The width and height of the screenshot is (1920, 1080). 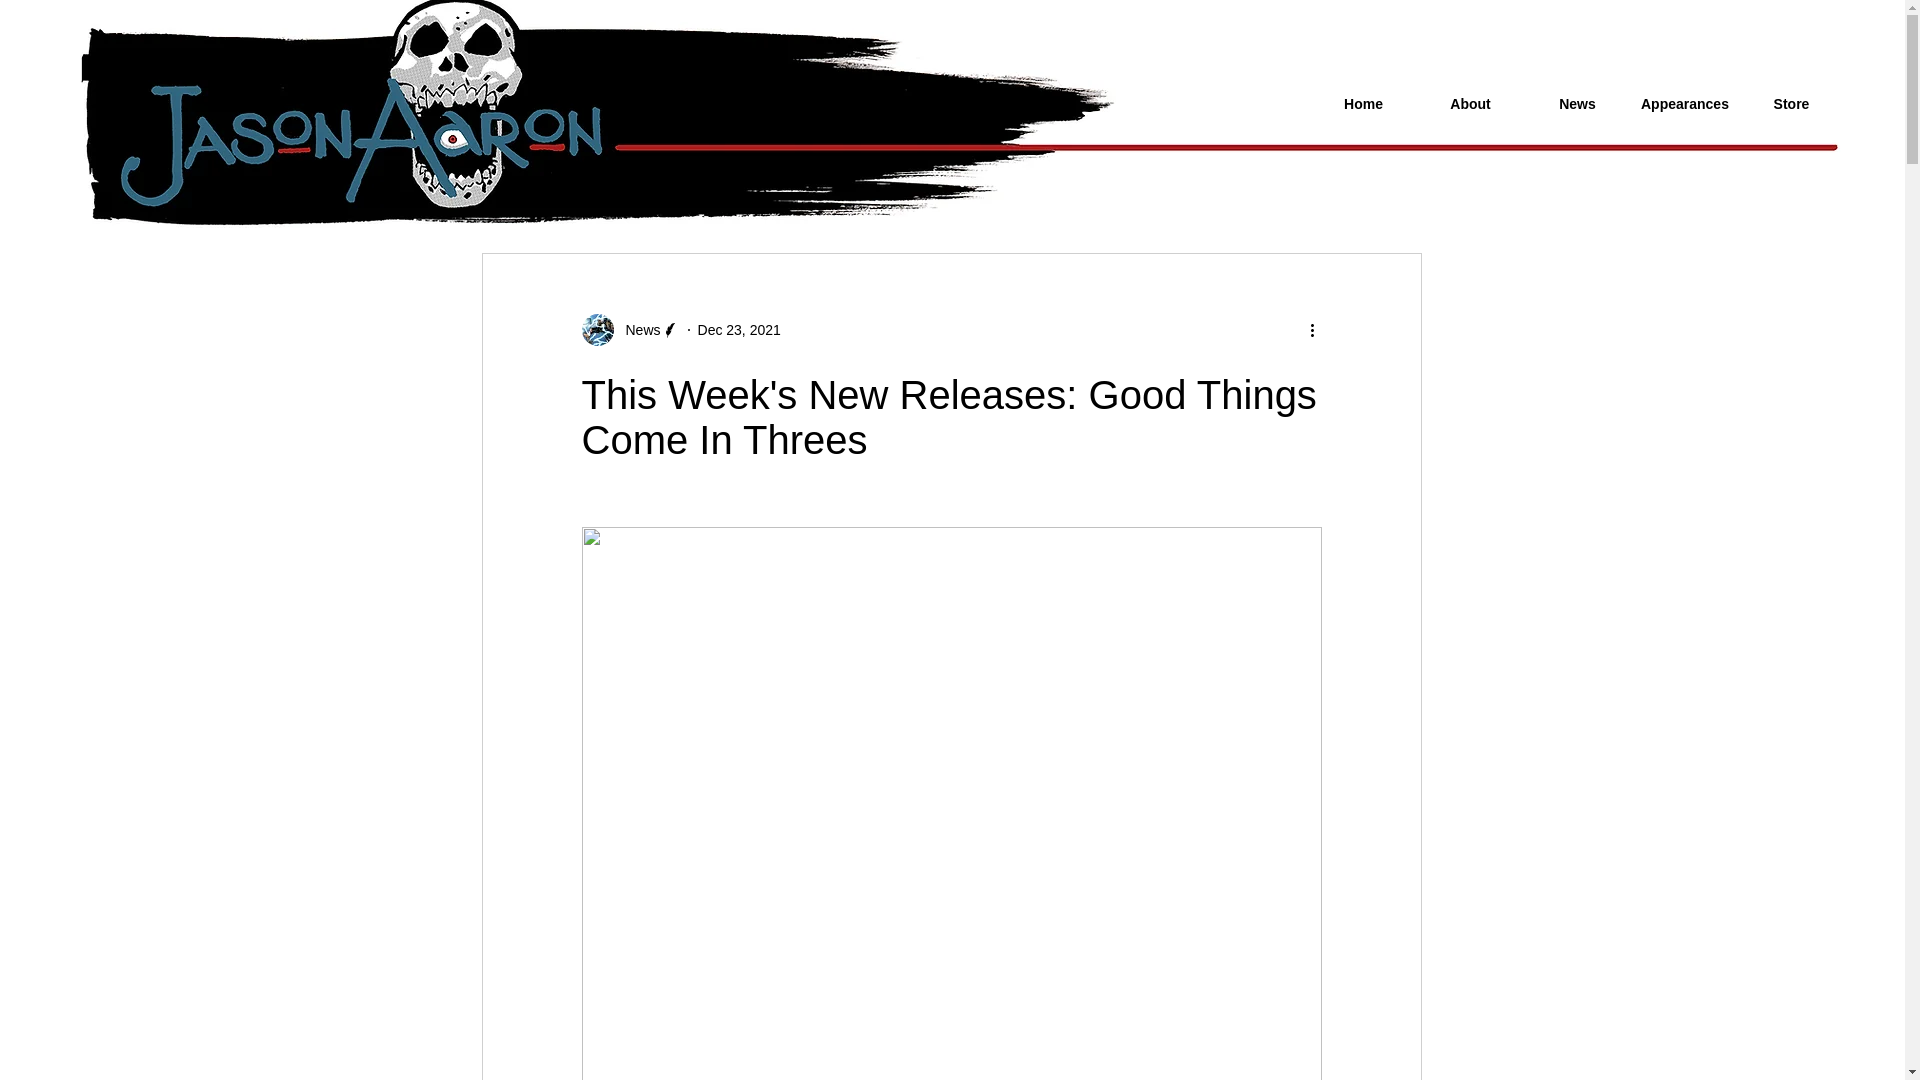 I want to click on Store, so click(x=1791, y=104).